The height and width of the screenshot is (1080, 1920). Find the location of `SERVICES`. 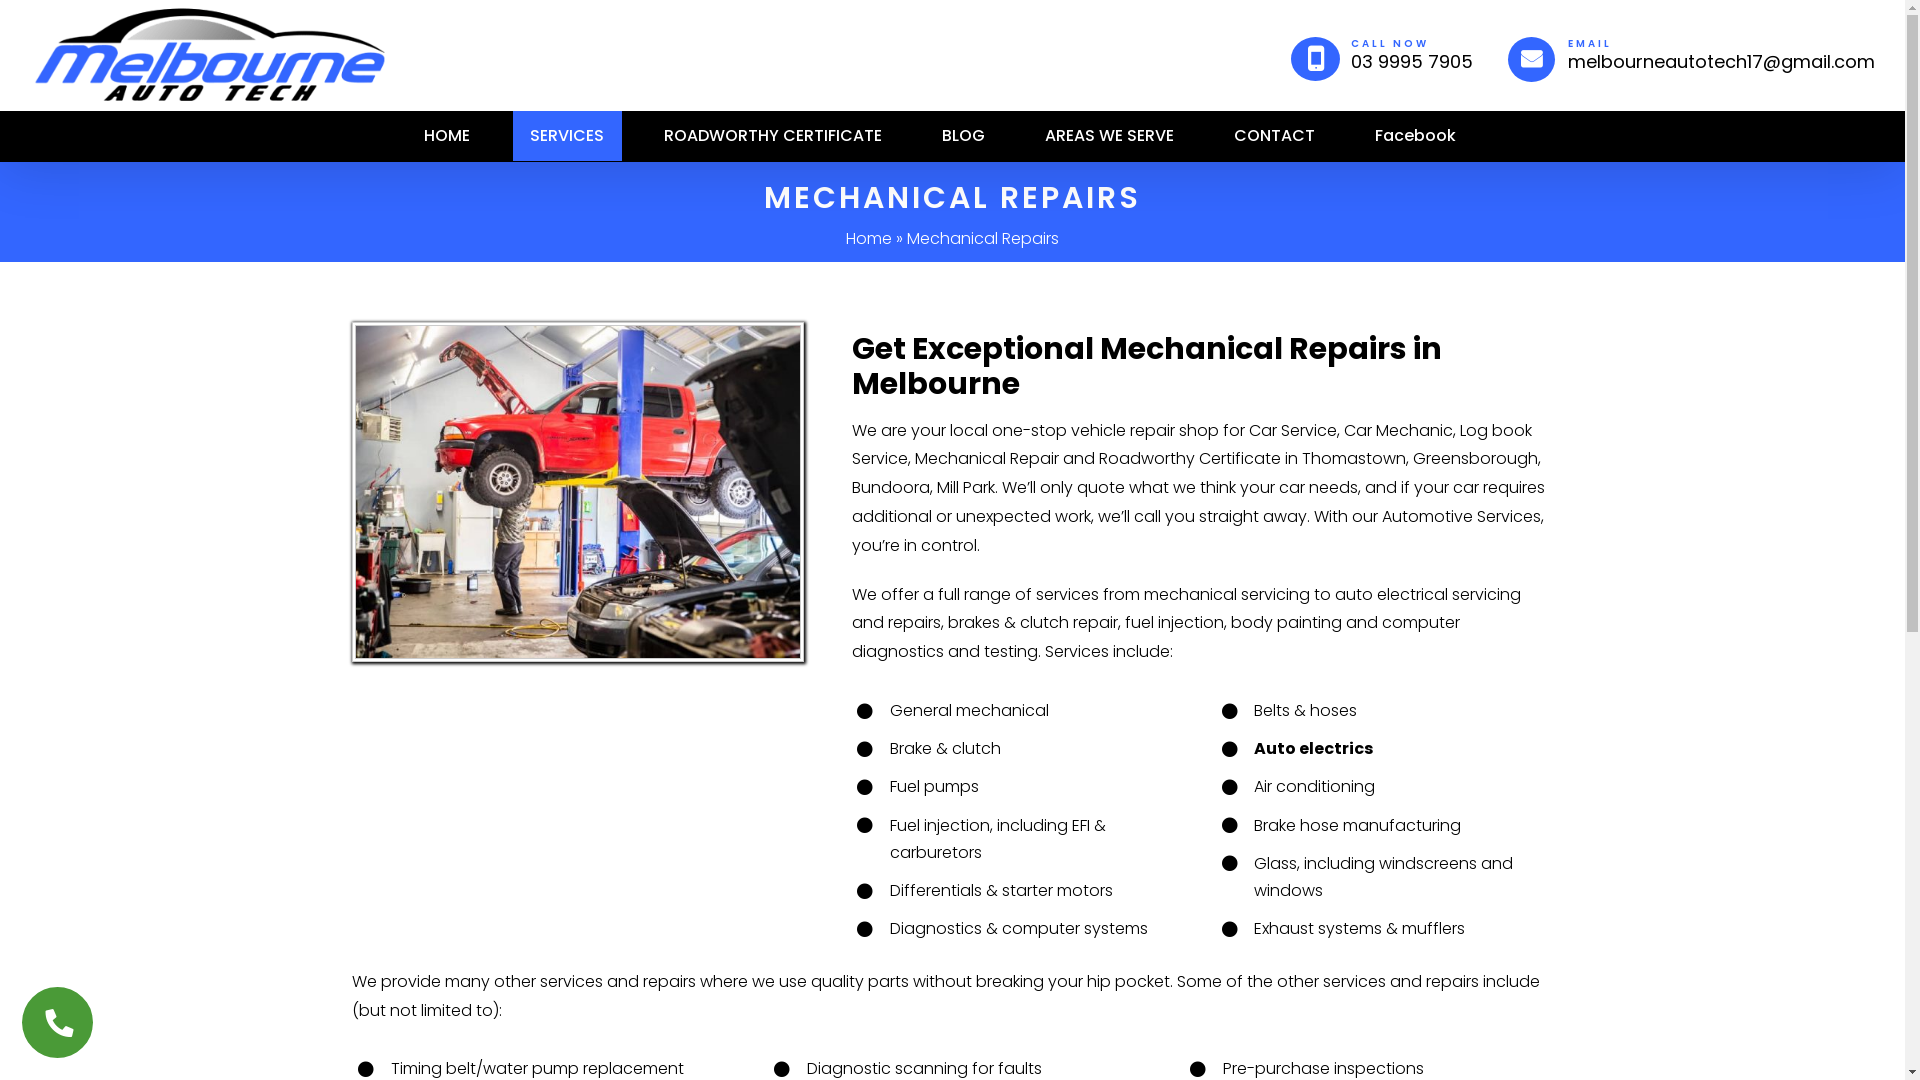

SERVICES is located at coordinates (566, 136).